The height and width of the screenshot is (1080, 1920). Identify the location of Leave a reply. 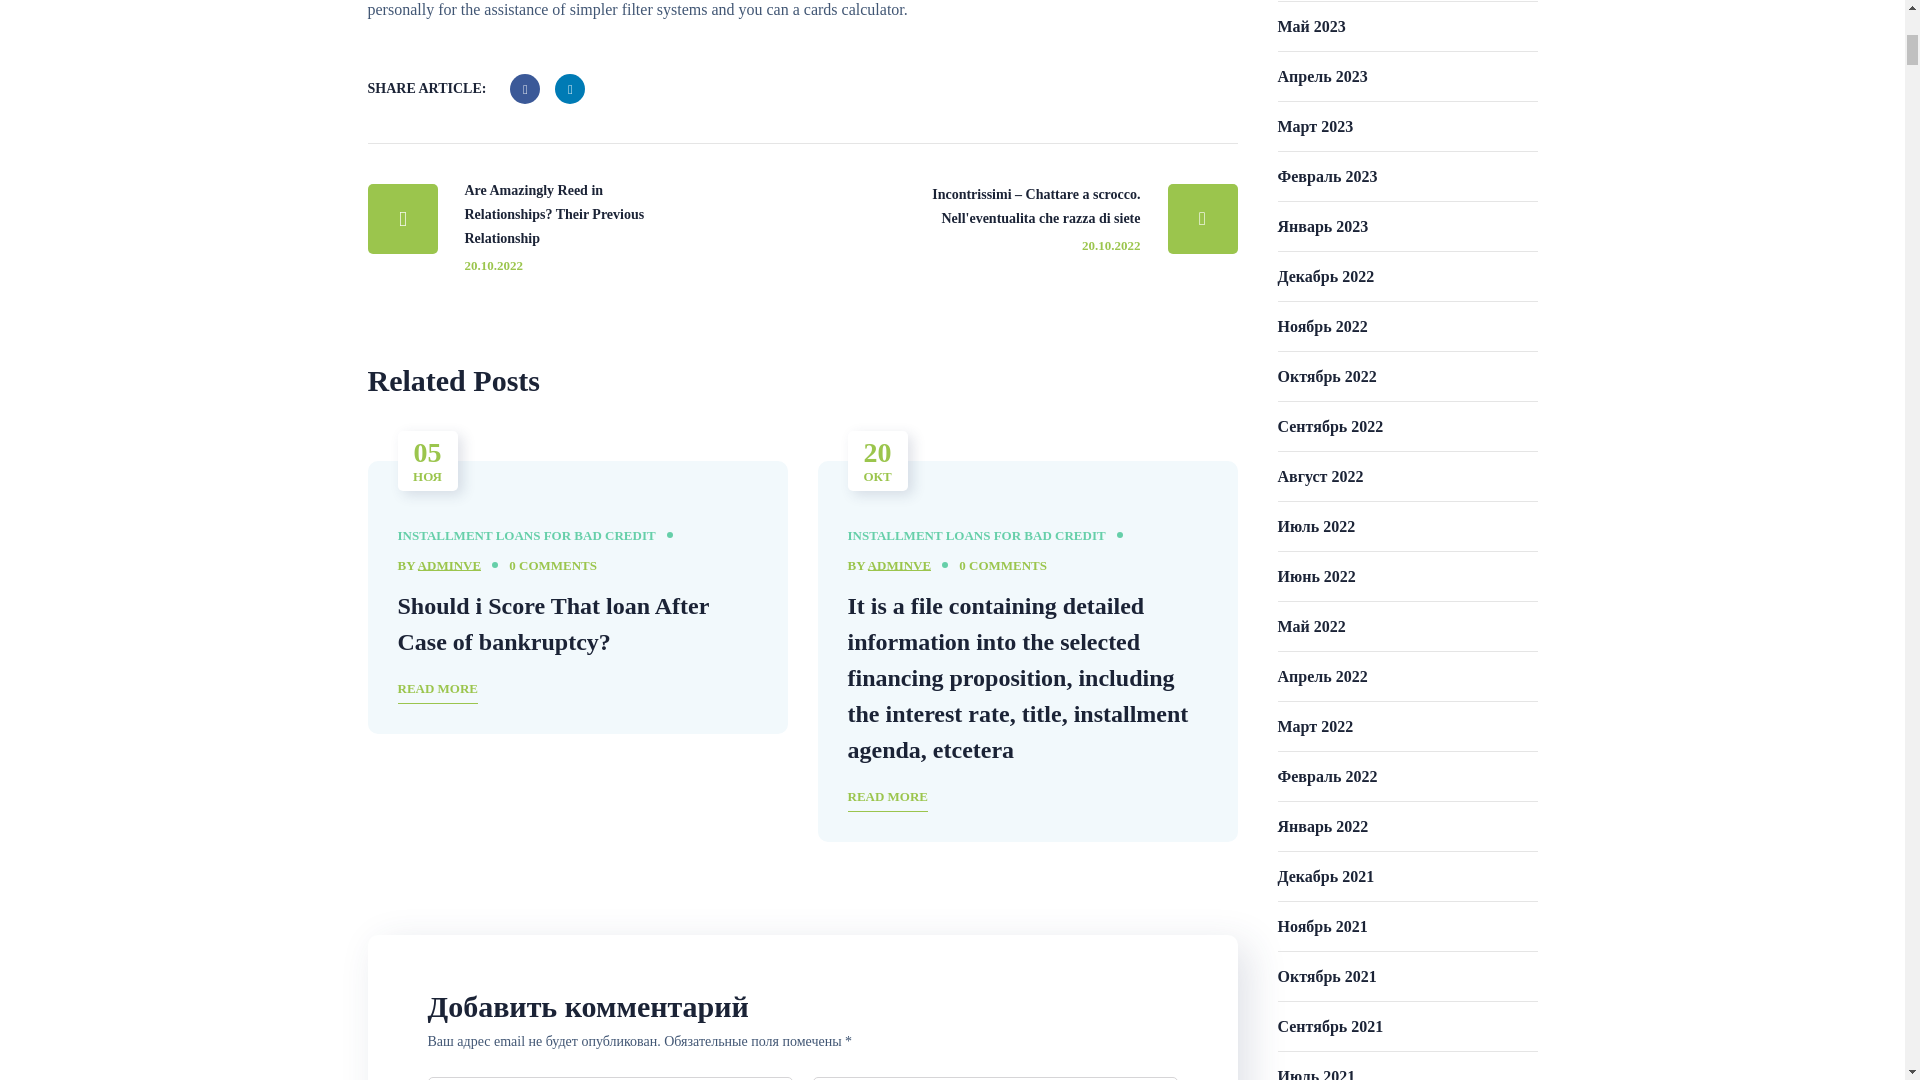
(1002, 566).